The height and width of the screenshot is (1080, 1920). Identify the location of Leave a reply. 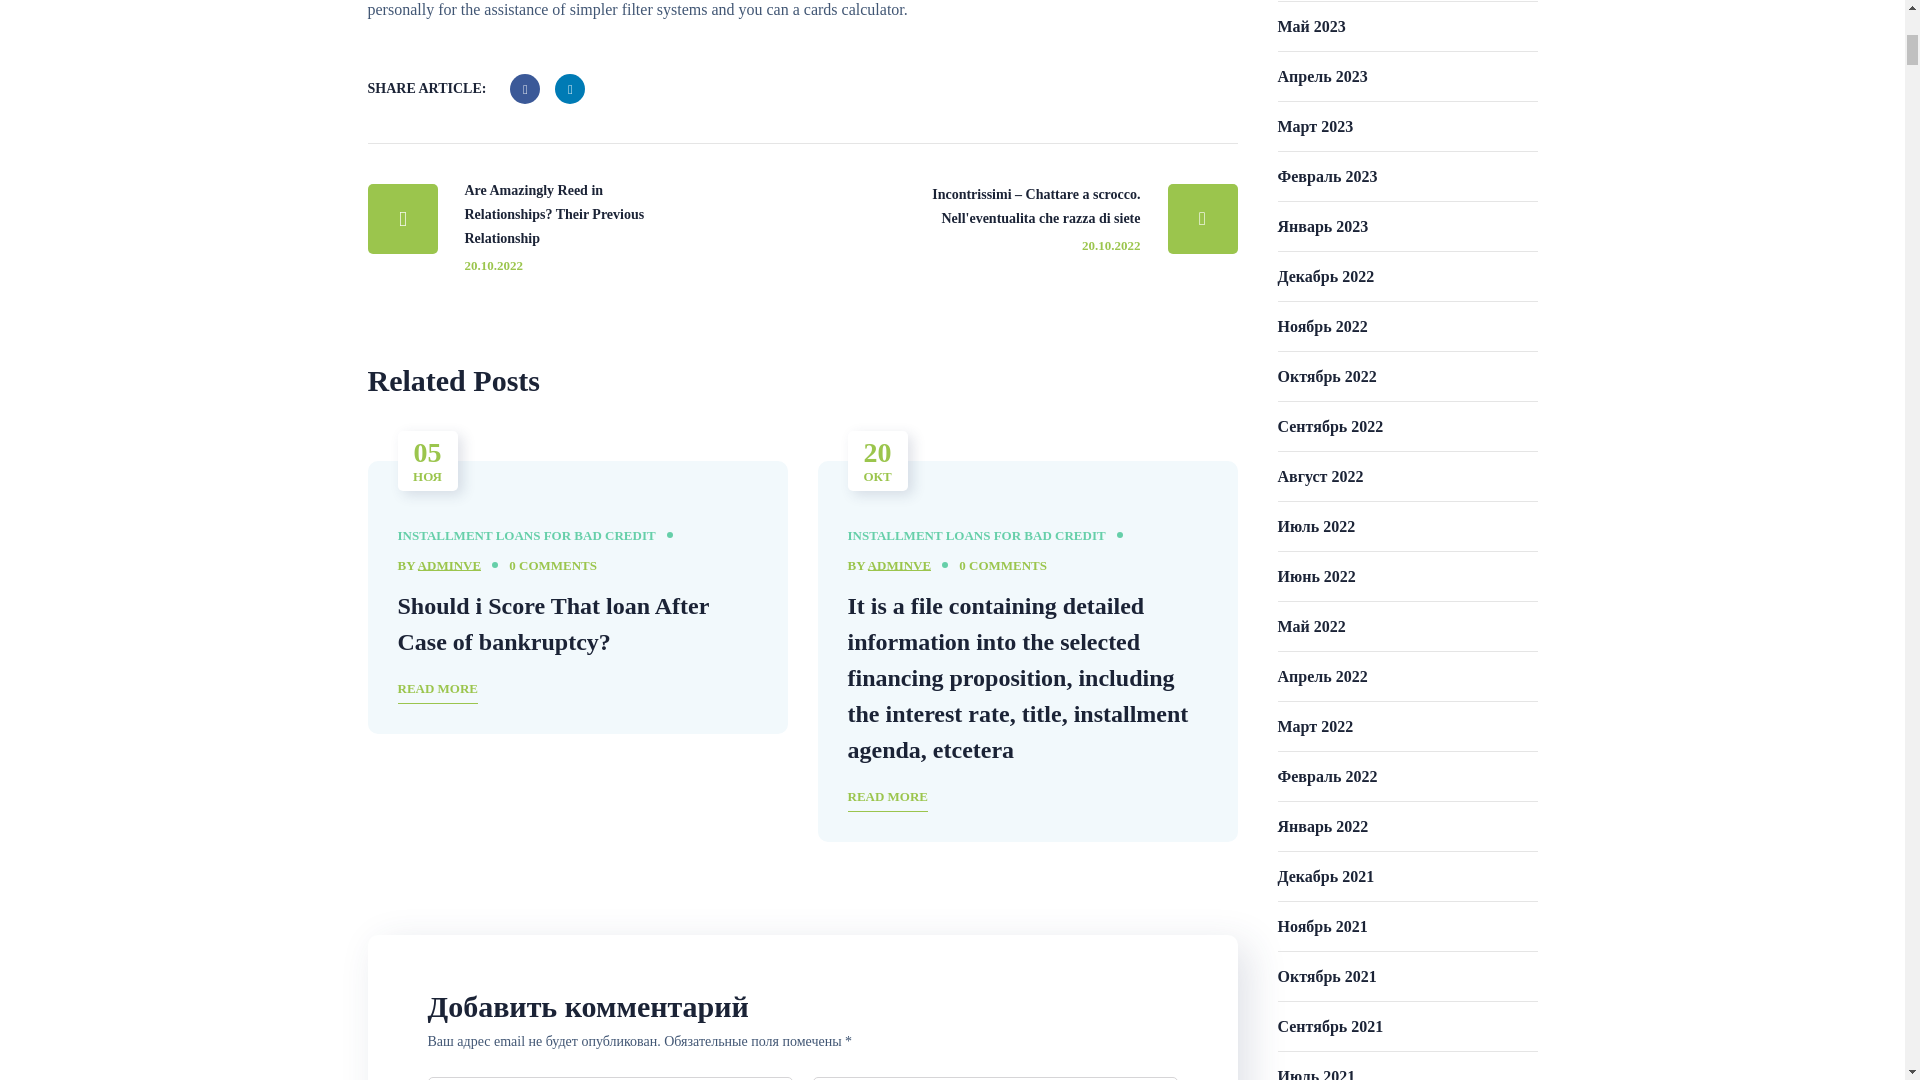
(1002, 566).